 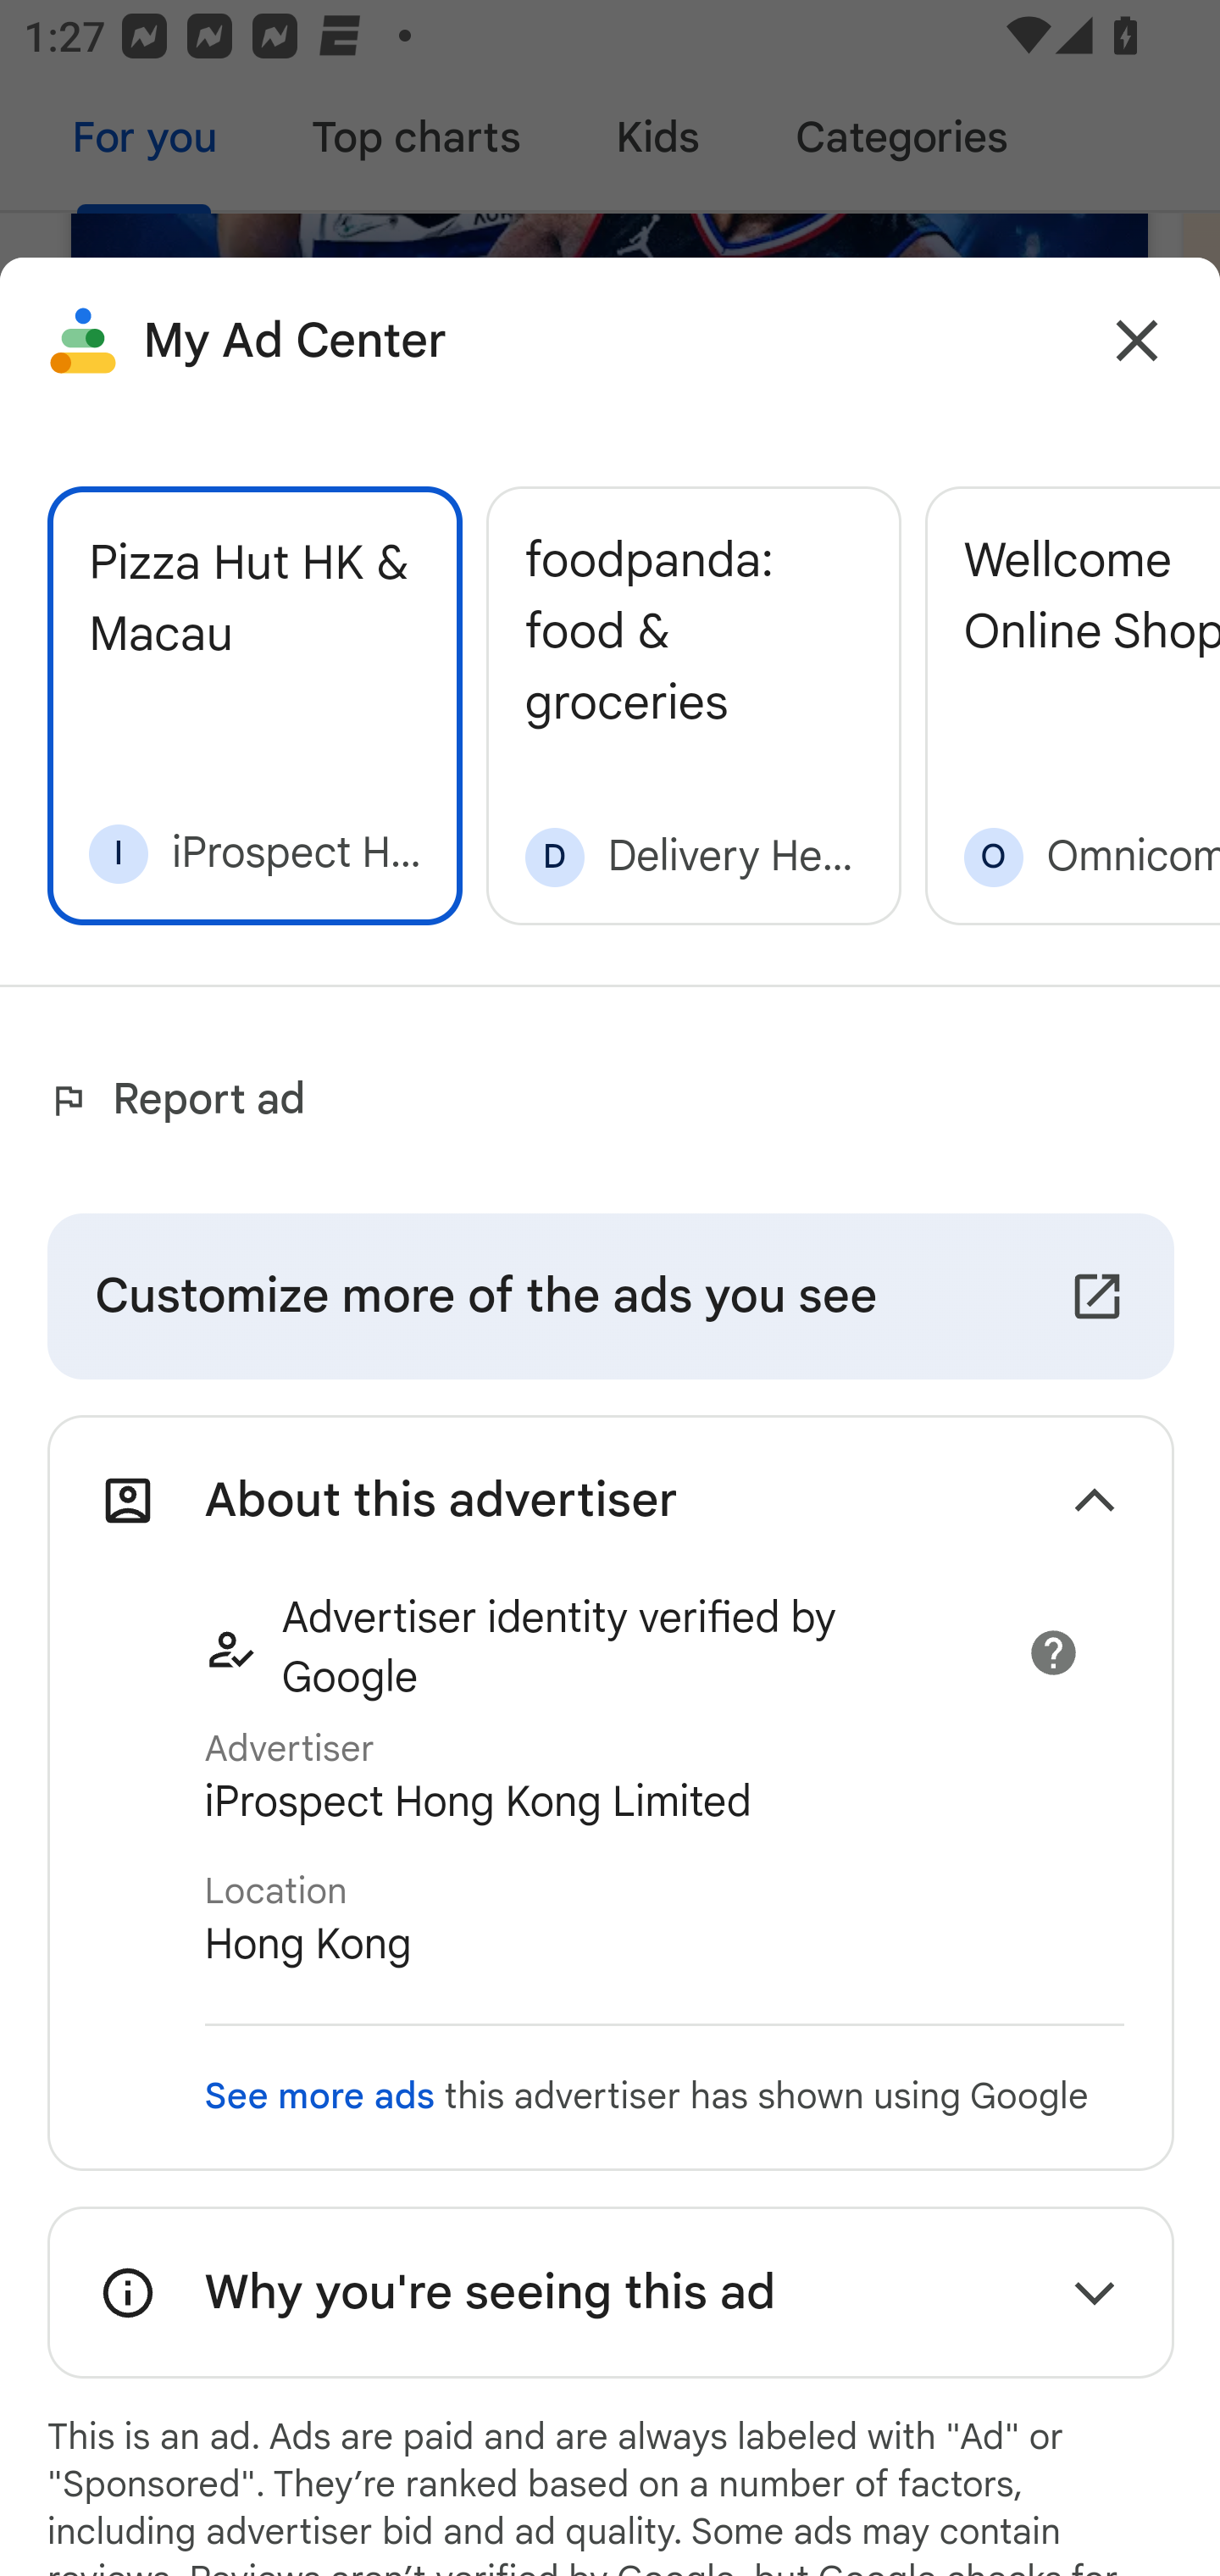 I want to click on Report ad (opens in new tab) Report ad, so click(x=184, y=1100).